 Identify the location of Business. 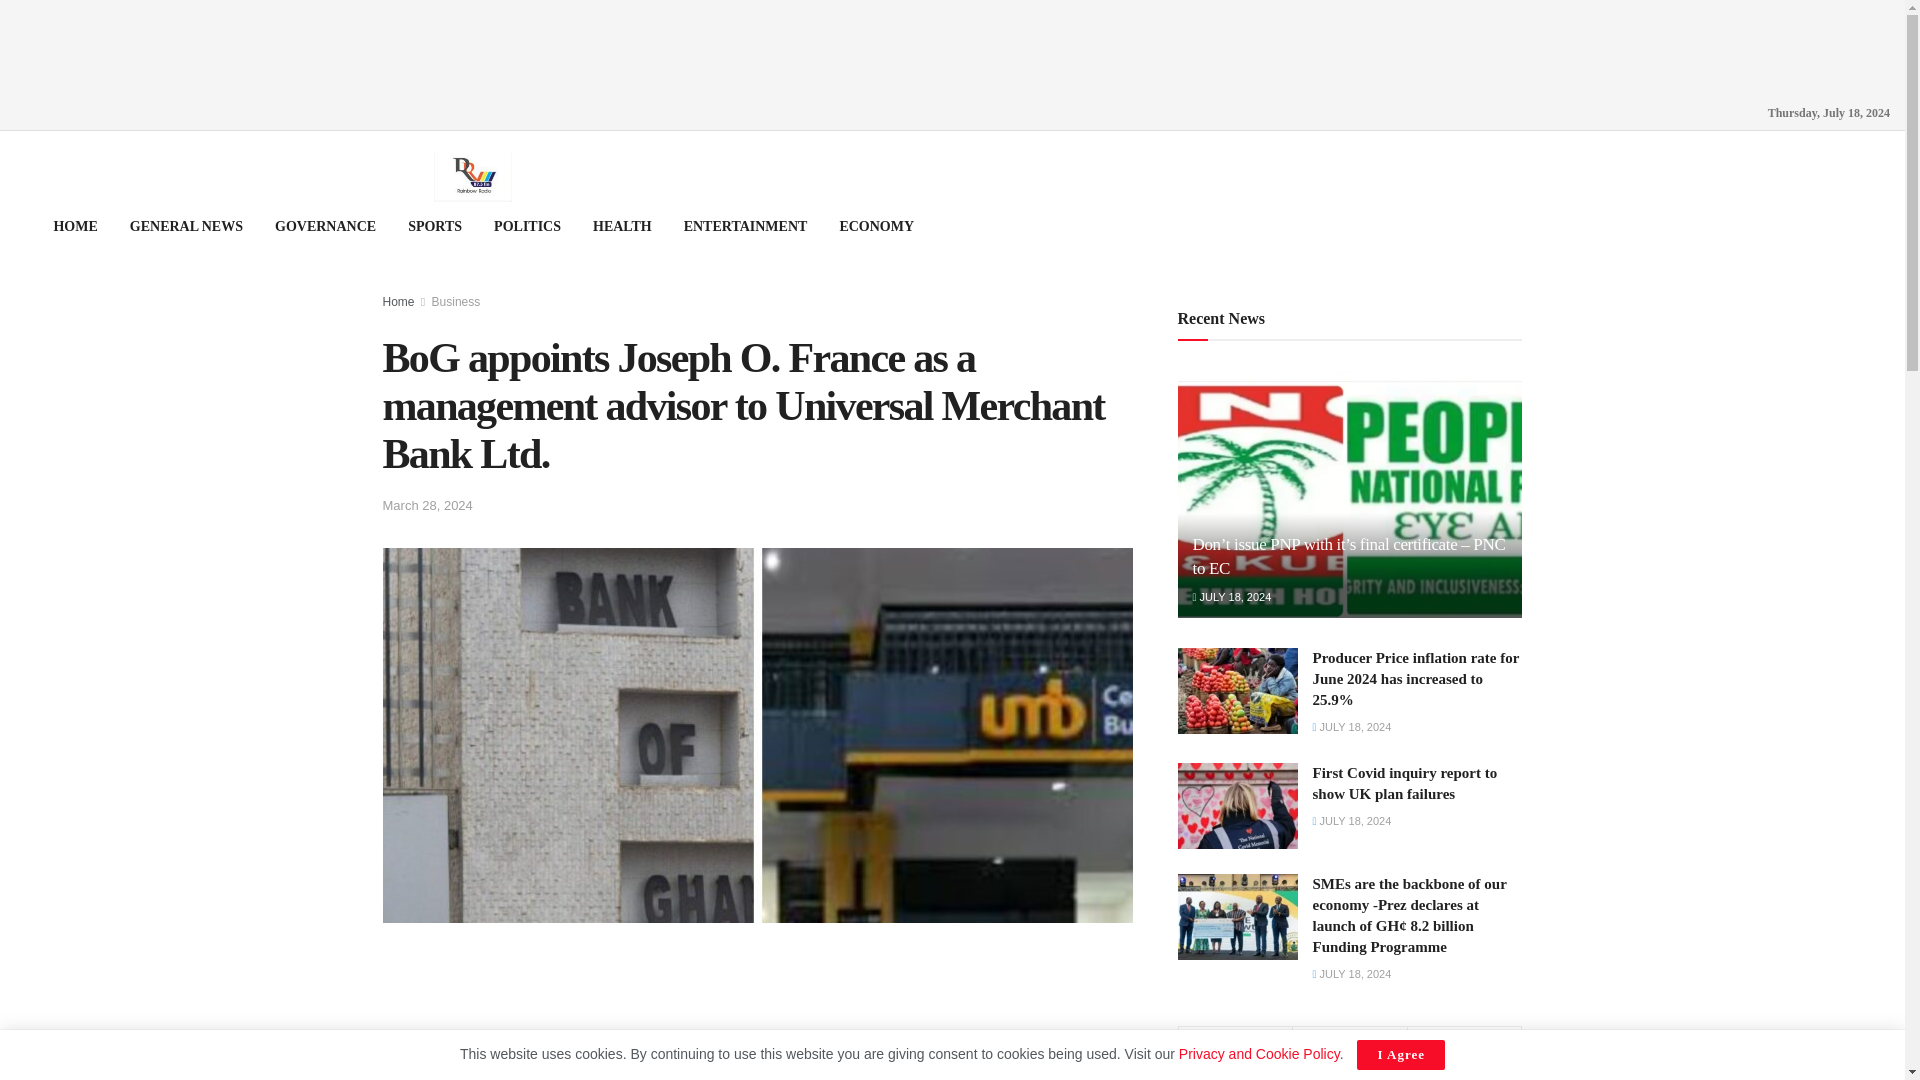
(456, 301).